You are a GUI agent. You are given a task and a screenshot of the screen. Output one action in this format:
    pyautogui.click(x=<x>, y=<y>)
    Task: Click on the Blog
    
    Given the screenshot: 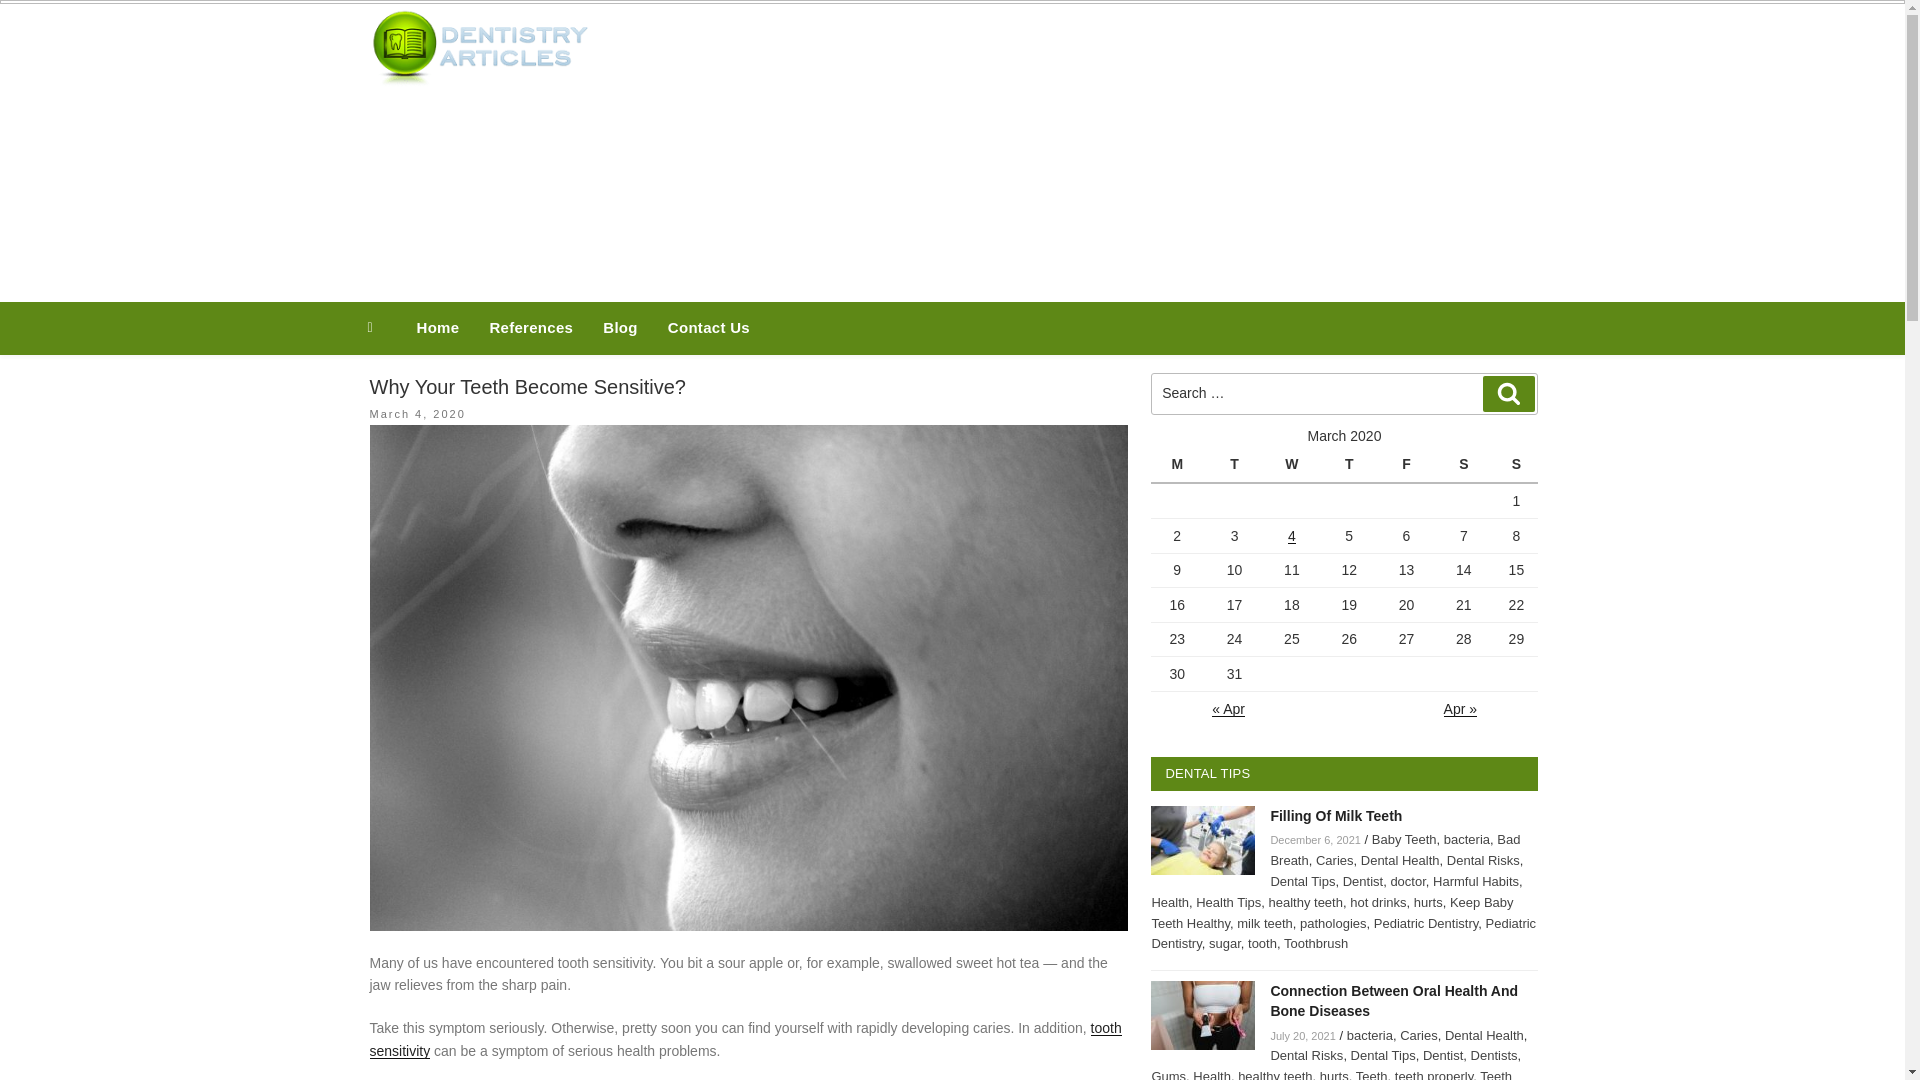 What is the action you would take?
    pyautogui.click(x=620, y=328)
    